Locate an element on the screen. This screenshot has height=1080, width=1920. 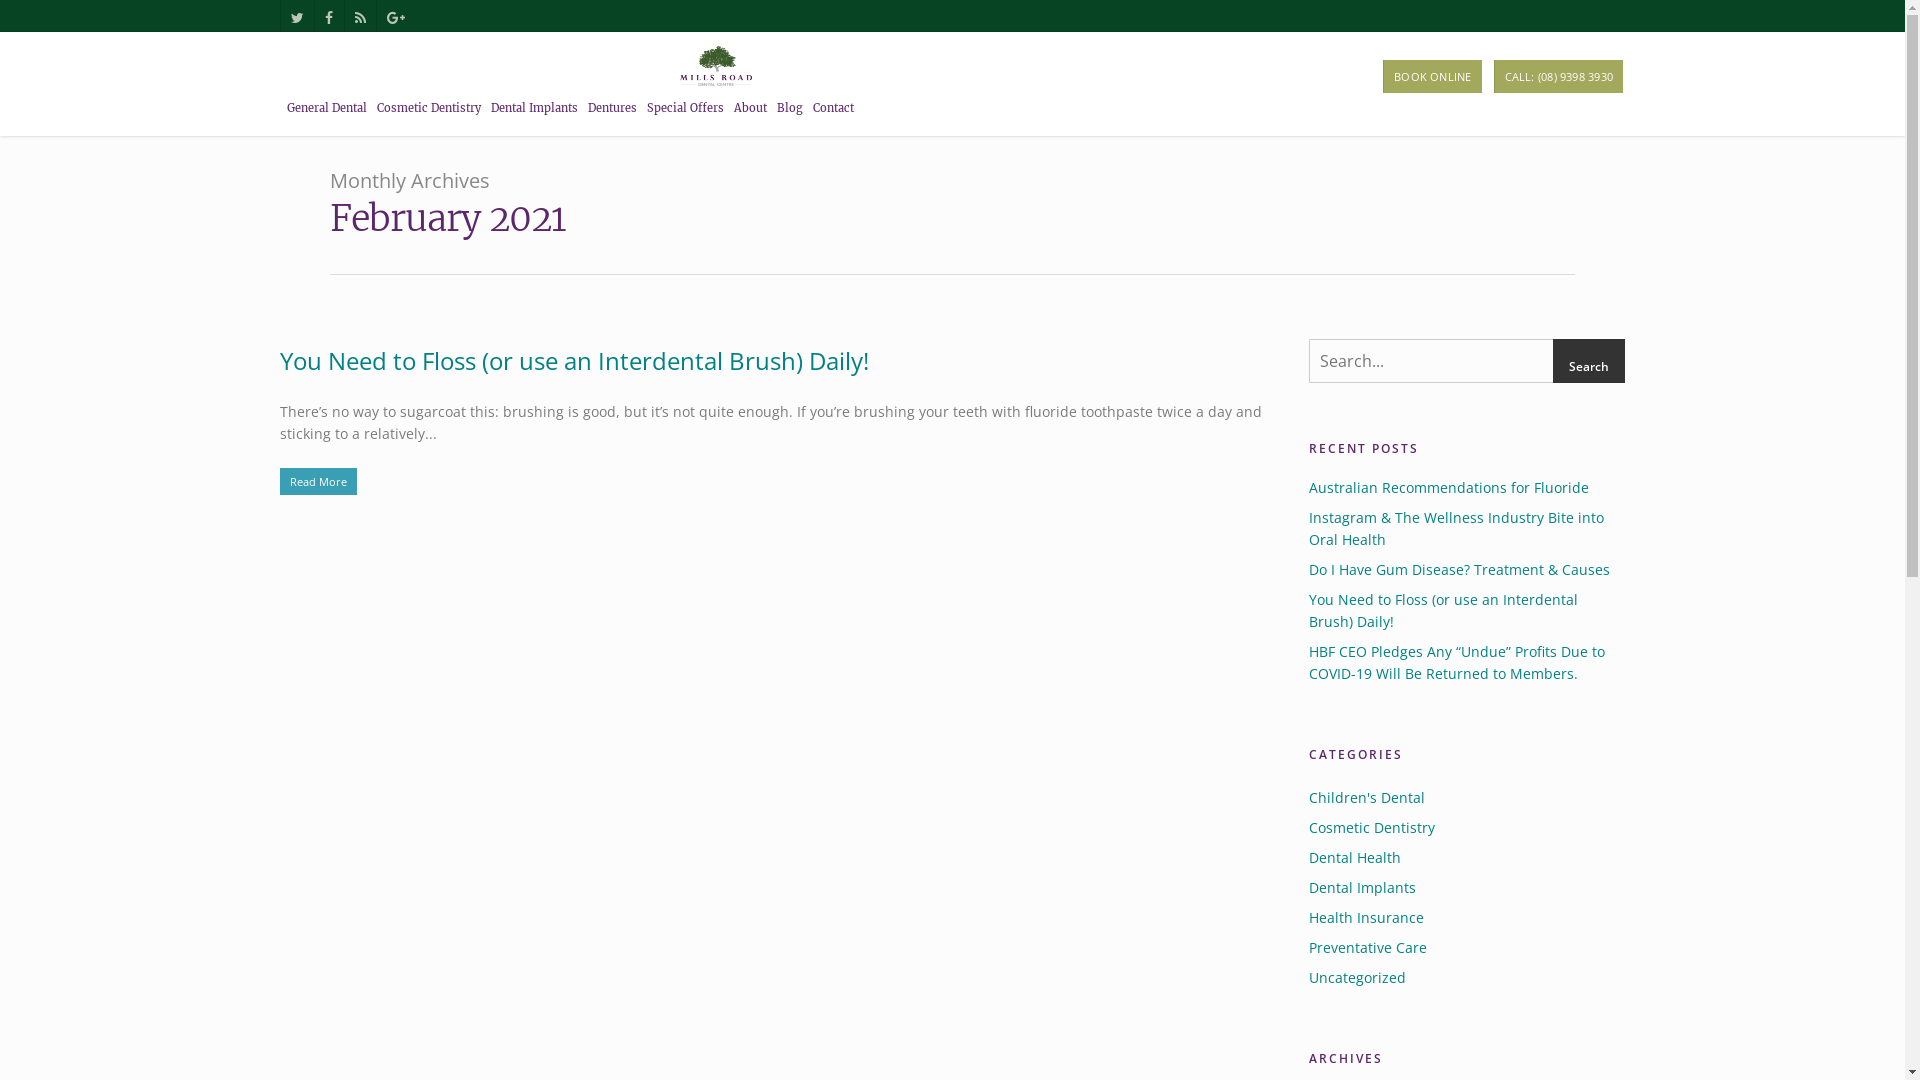
BOOK ONLINE is located at coordinates (1432, 76).